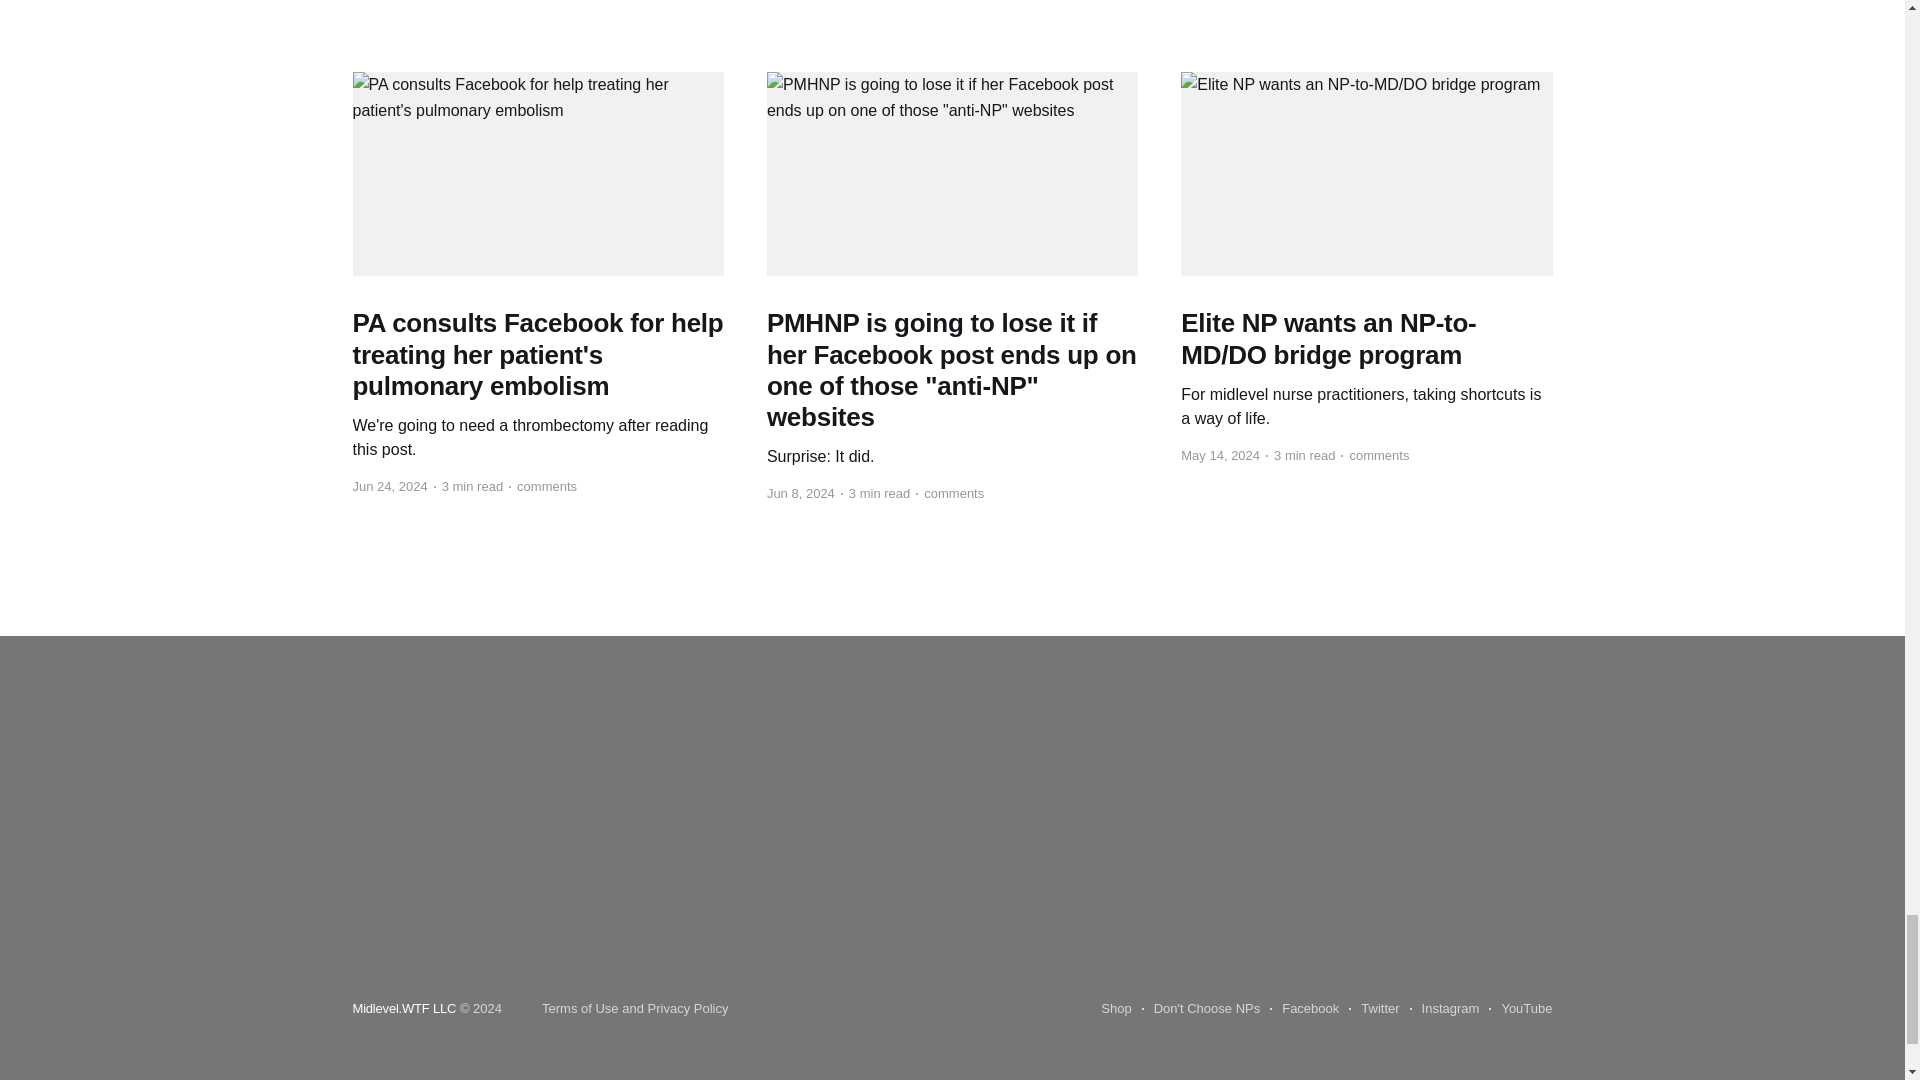 The width and height of the screenshot is (1920, 1080). Describe the element at coordinates (949, 493) in the screenshot. I see `comments` at that location.